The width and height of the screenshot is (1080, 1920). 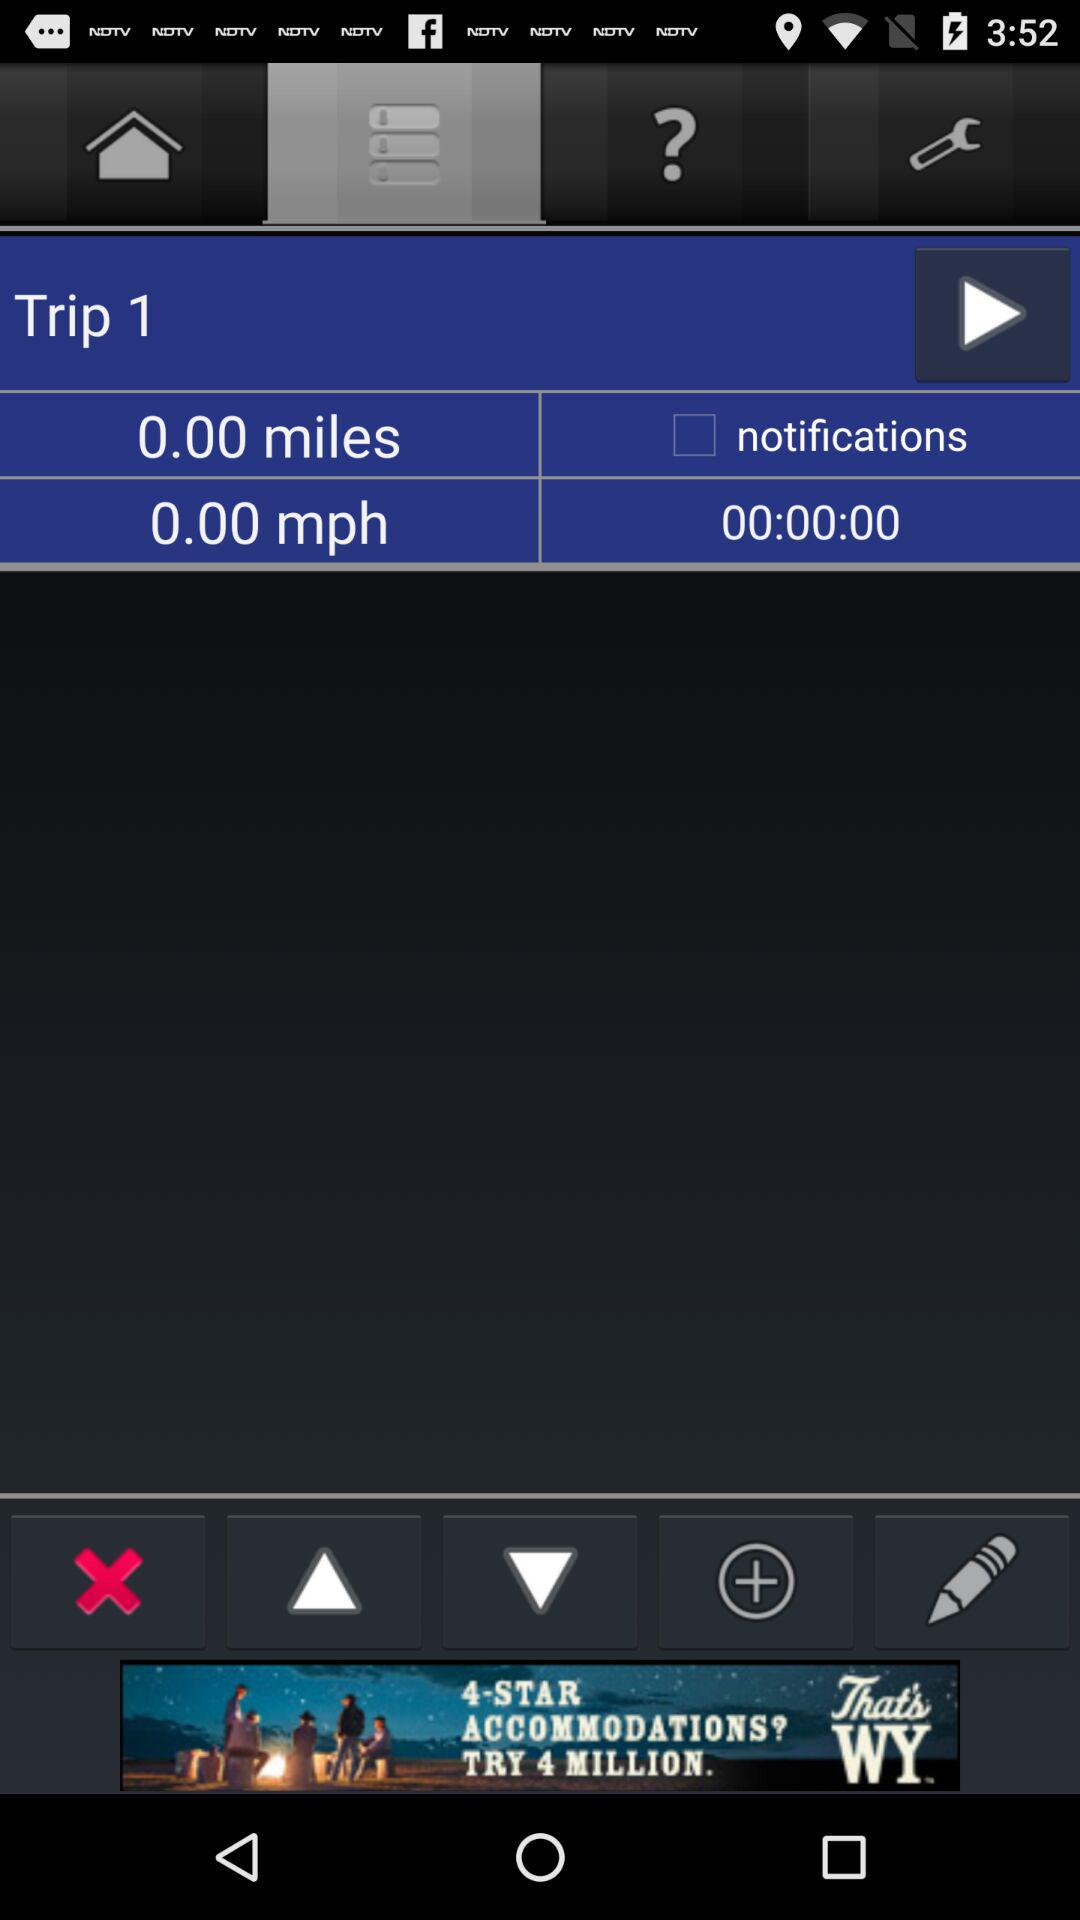 What do you see at coordinates (540, 1580) in the screenshot?
I see `go down` at bounding box center [540, 1580].